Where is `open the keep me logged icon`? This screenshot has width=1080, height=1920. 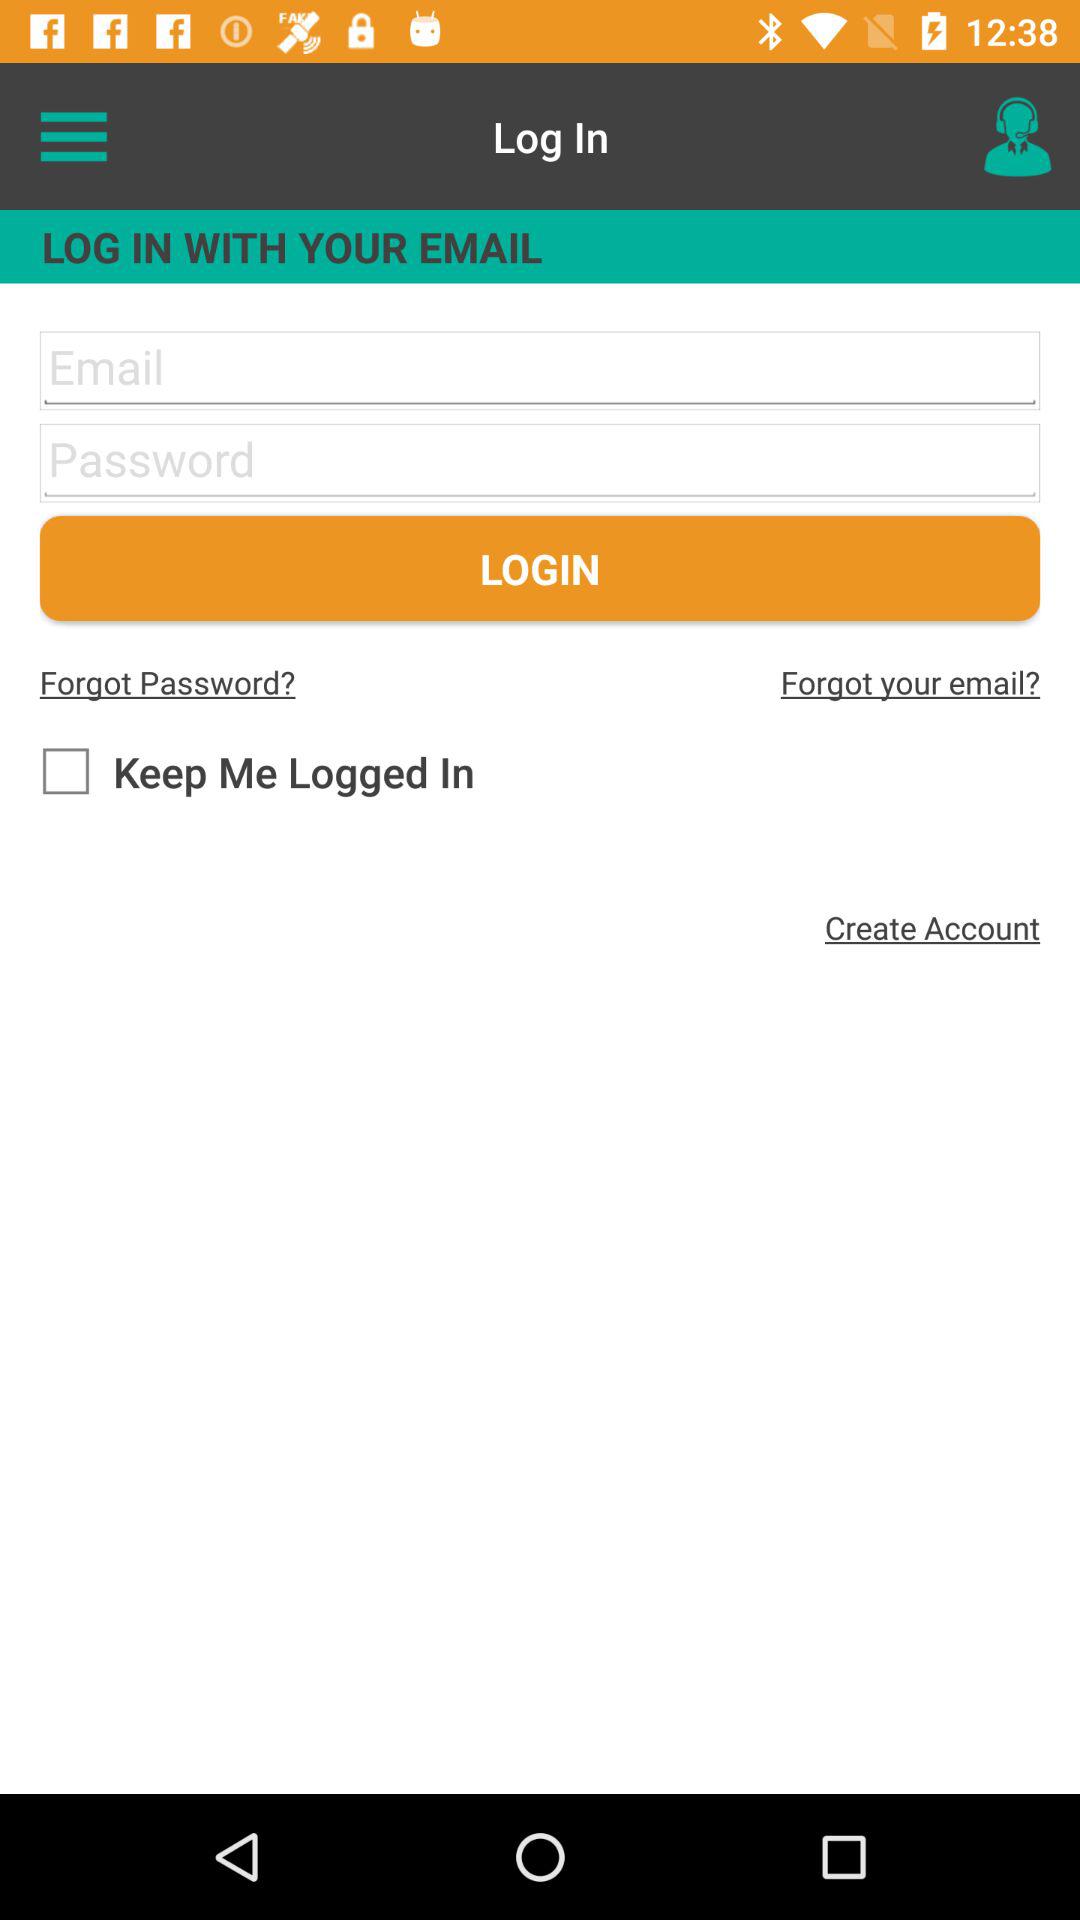
open the keep me logged icon is located at coordinates (256, 772).